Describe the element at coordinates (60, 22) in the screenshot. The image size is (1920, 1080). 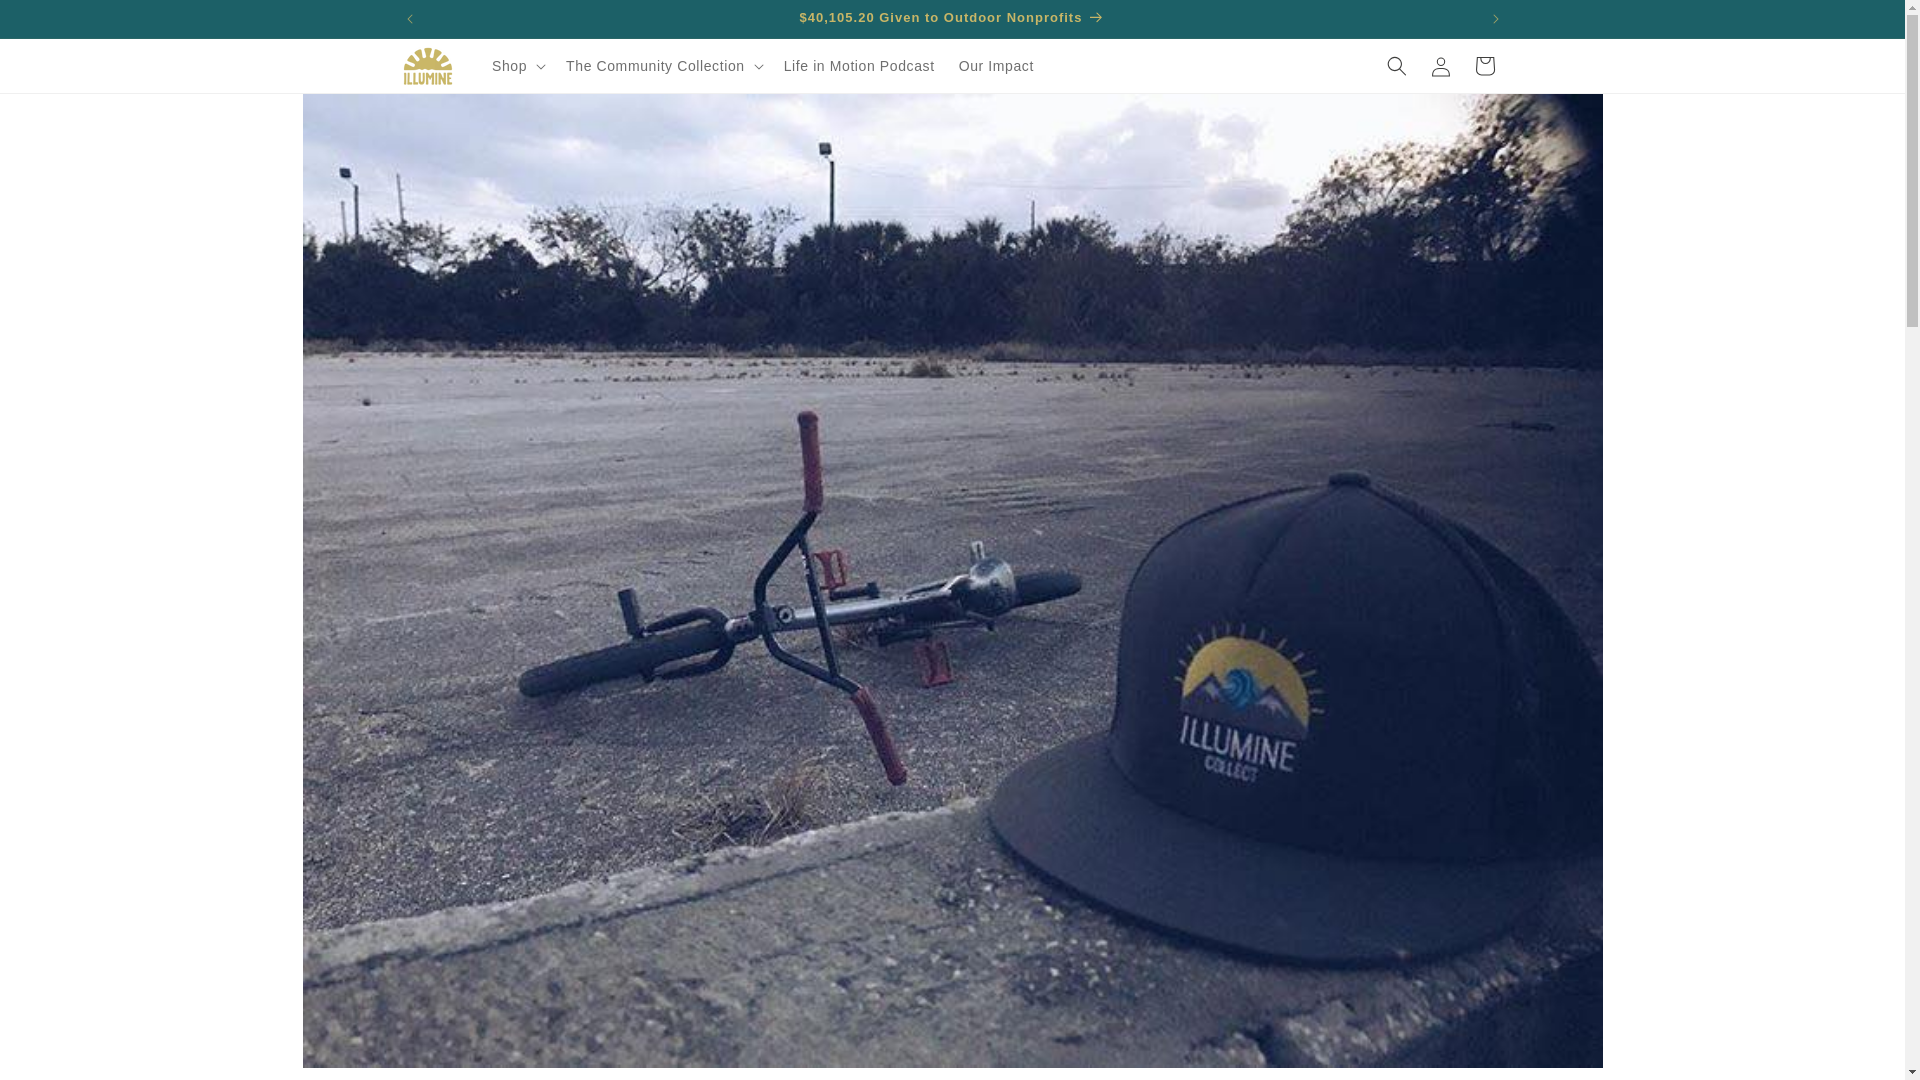
I see `Skip to content` at that location.